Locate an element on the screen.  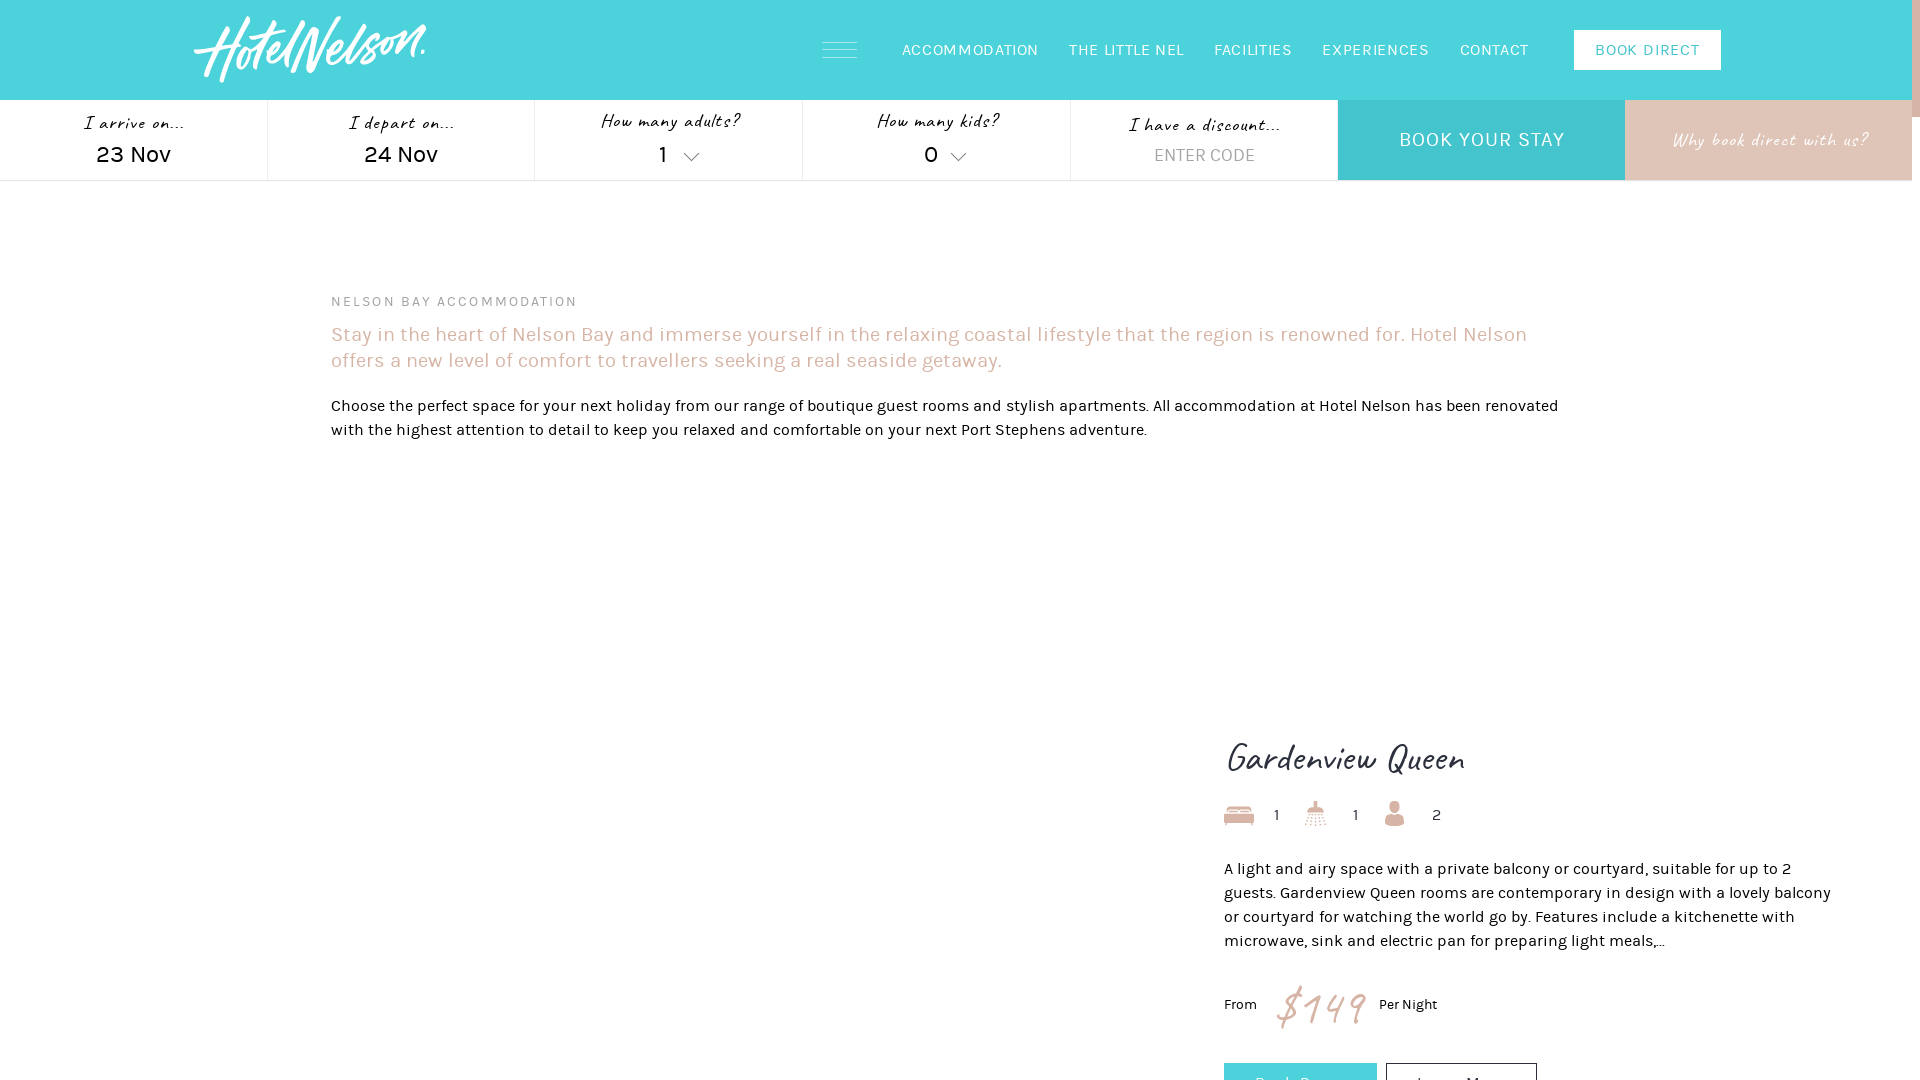
Gardenview Queen is located at coordinates (1344, 758).